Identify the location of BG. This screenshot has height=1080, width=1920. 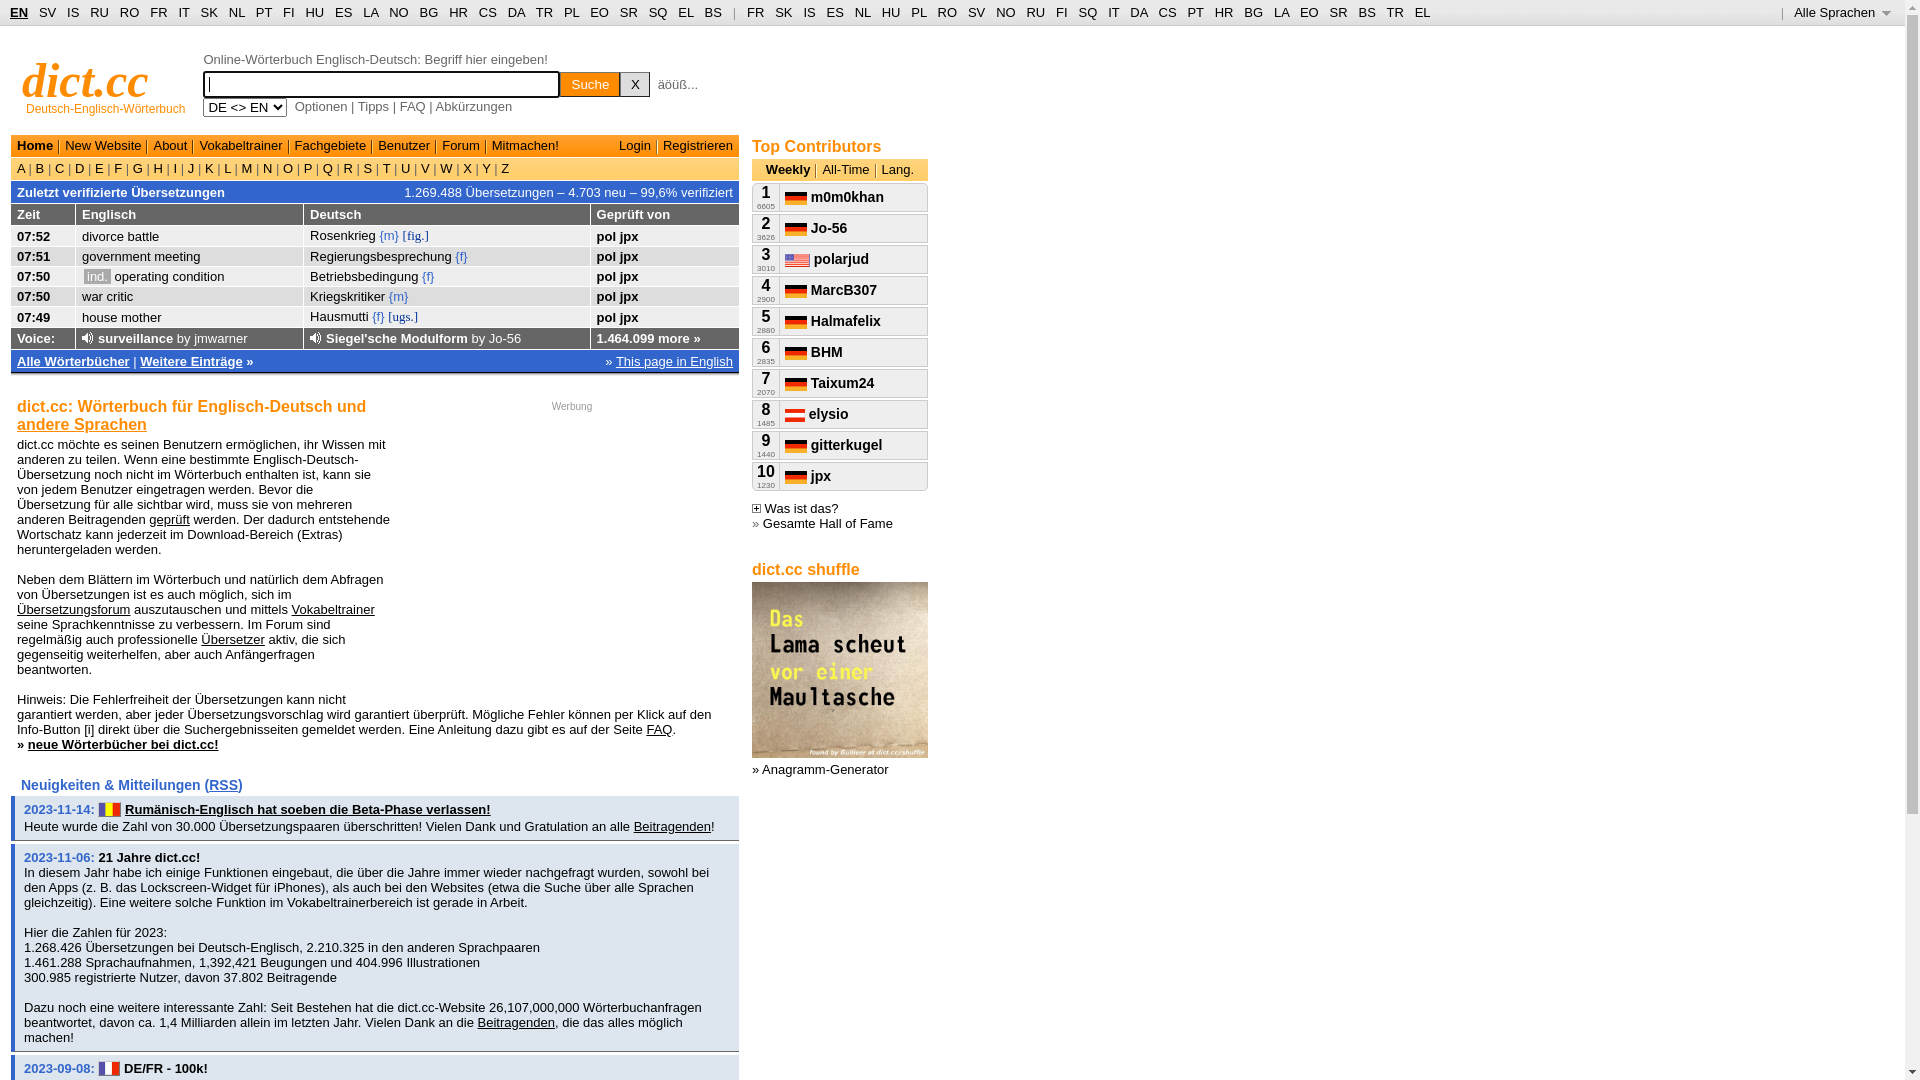
(430, 12).